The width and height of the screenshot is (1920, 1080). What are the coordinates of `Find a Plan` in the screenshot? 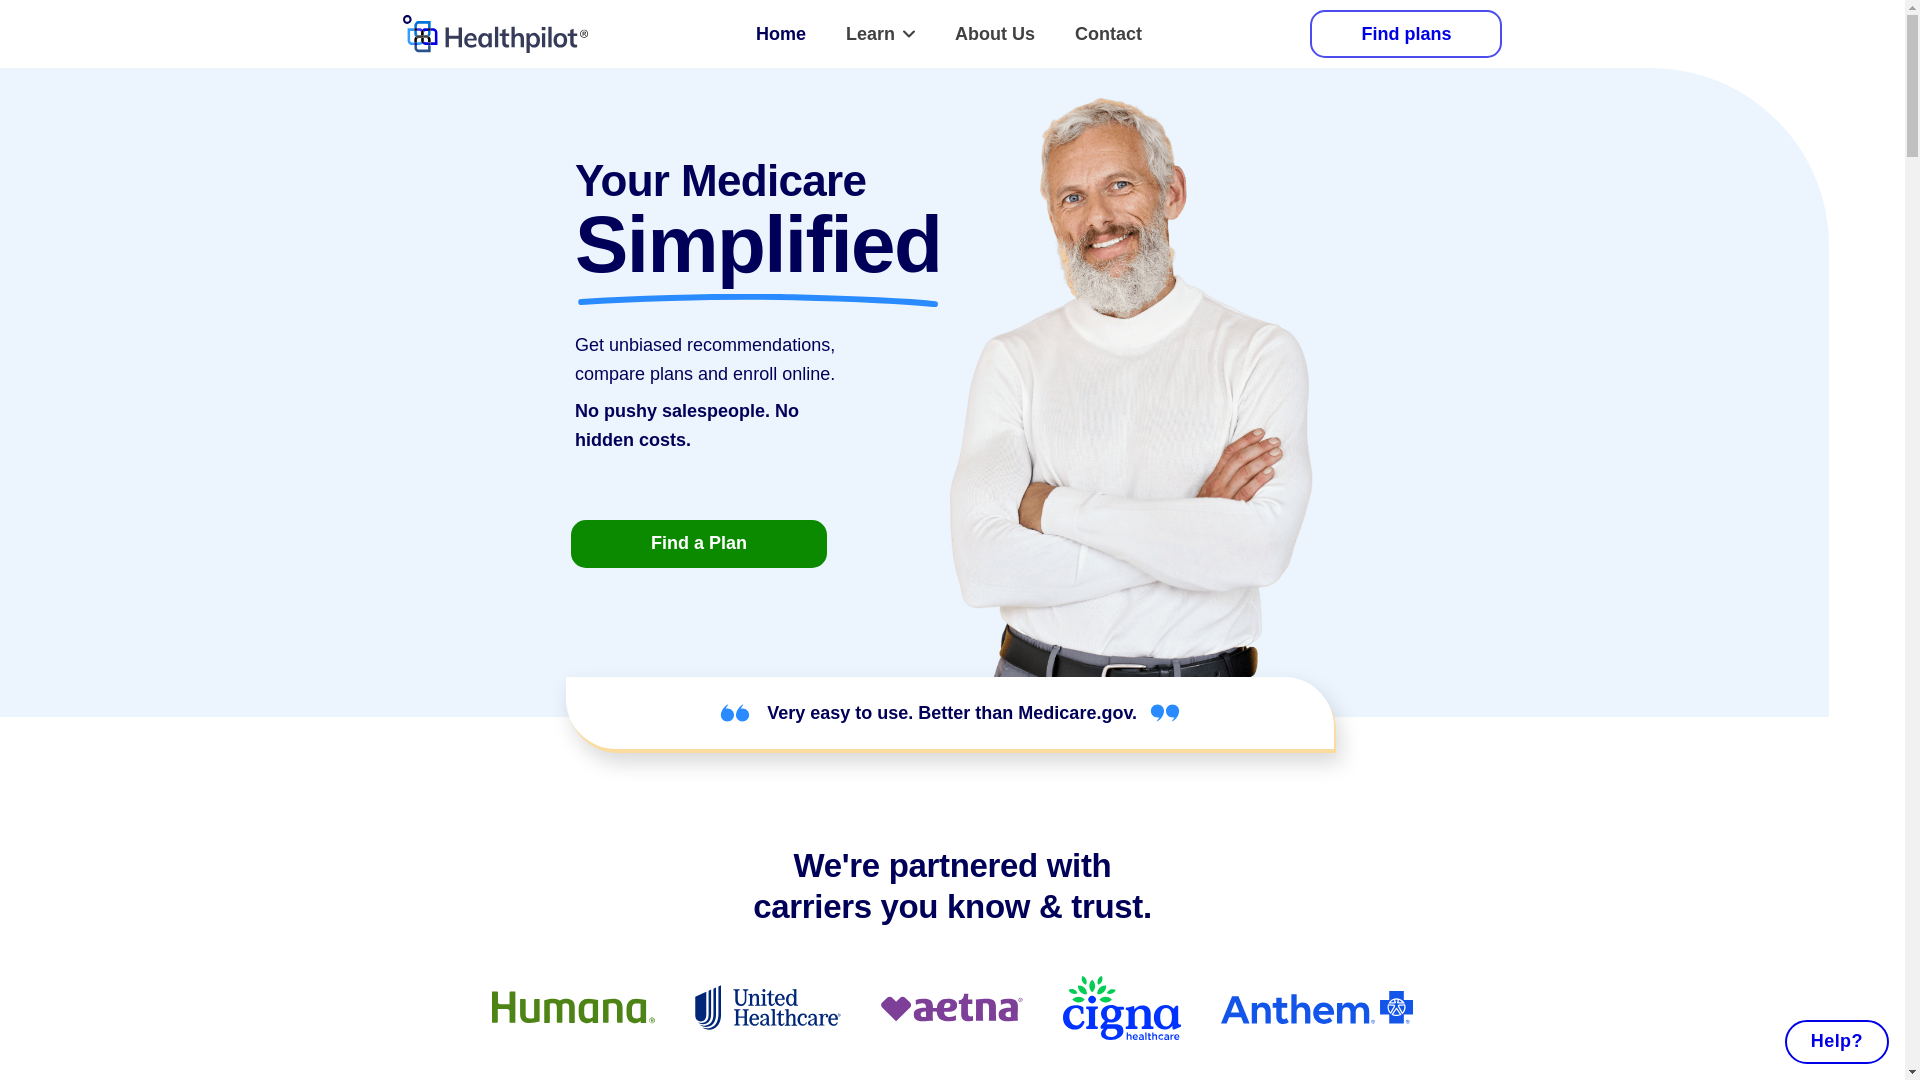 It's located at (698, 544).